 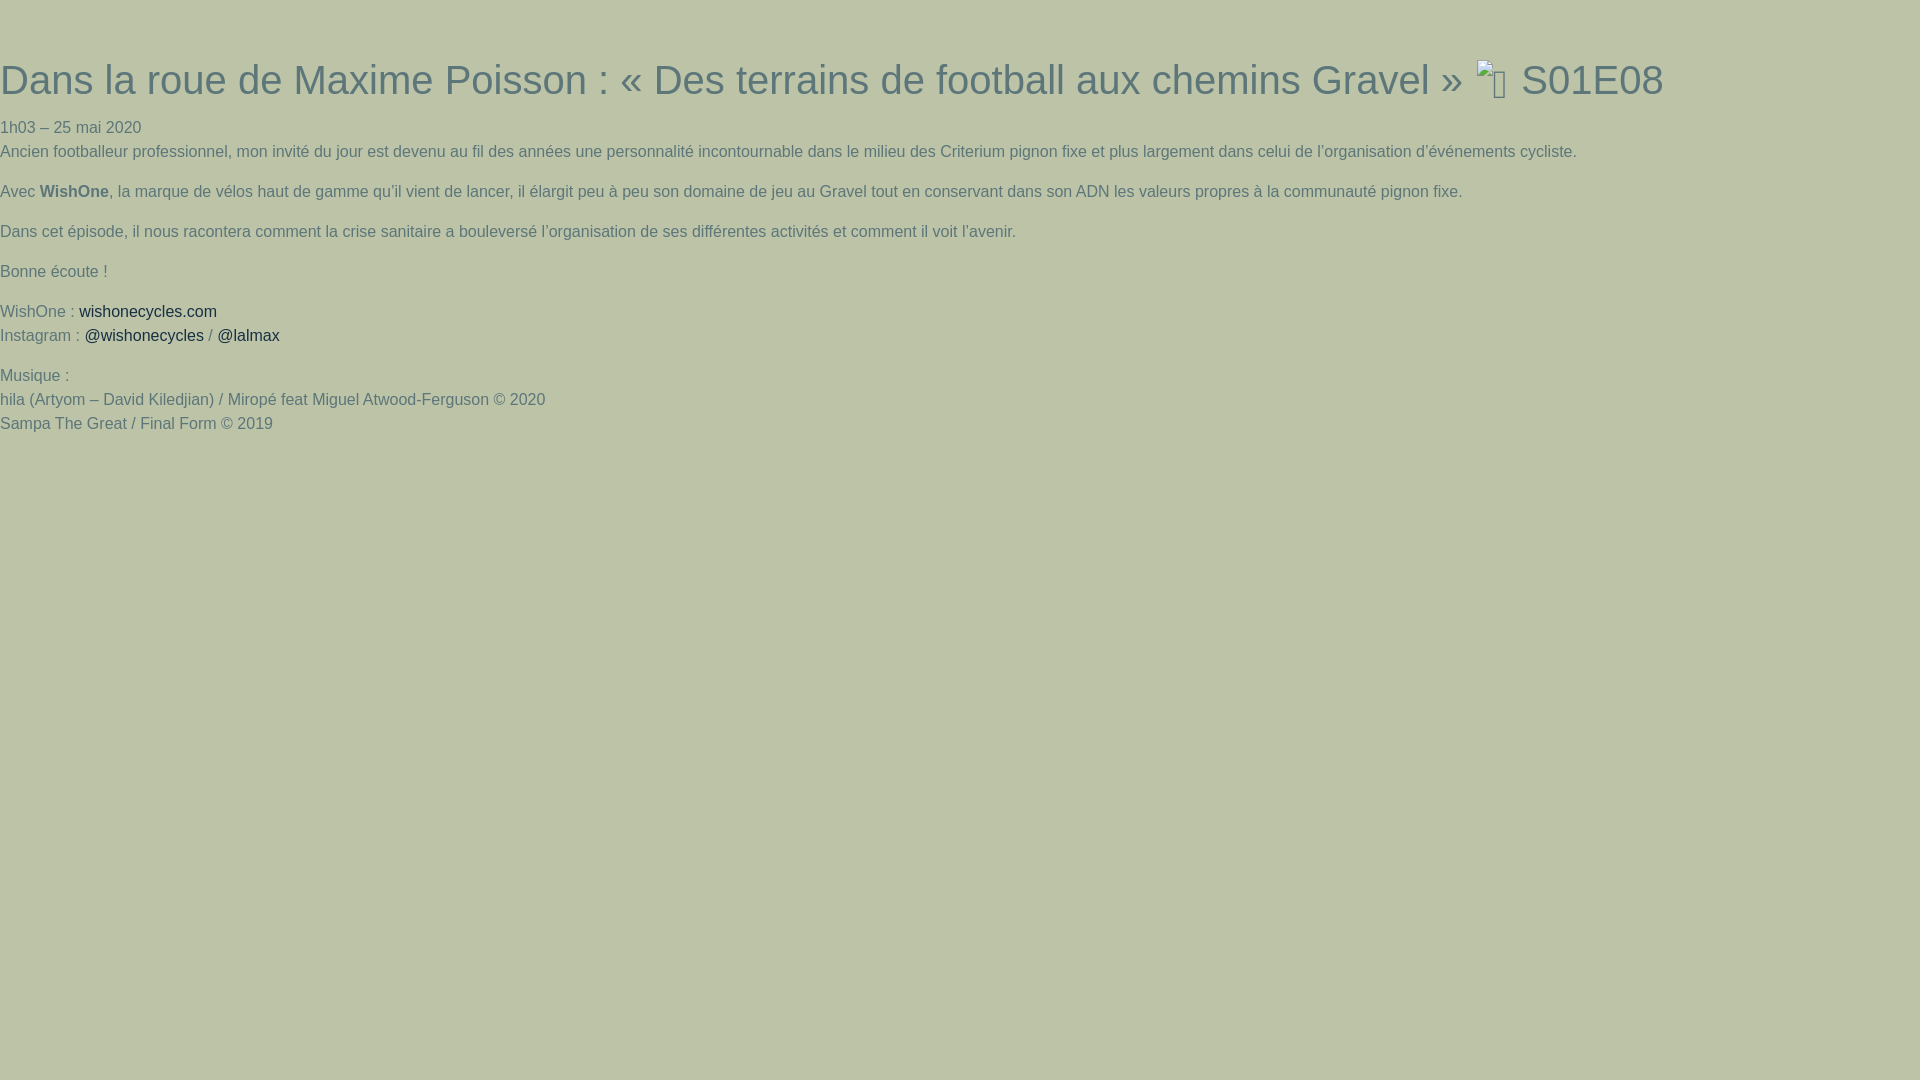 I want to click on wishonecycles.com, so click(x=148, y=312).